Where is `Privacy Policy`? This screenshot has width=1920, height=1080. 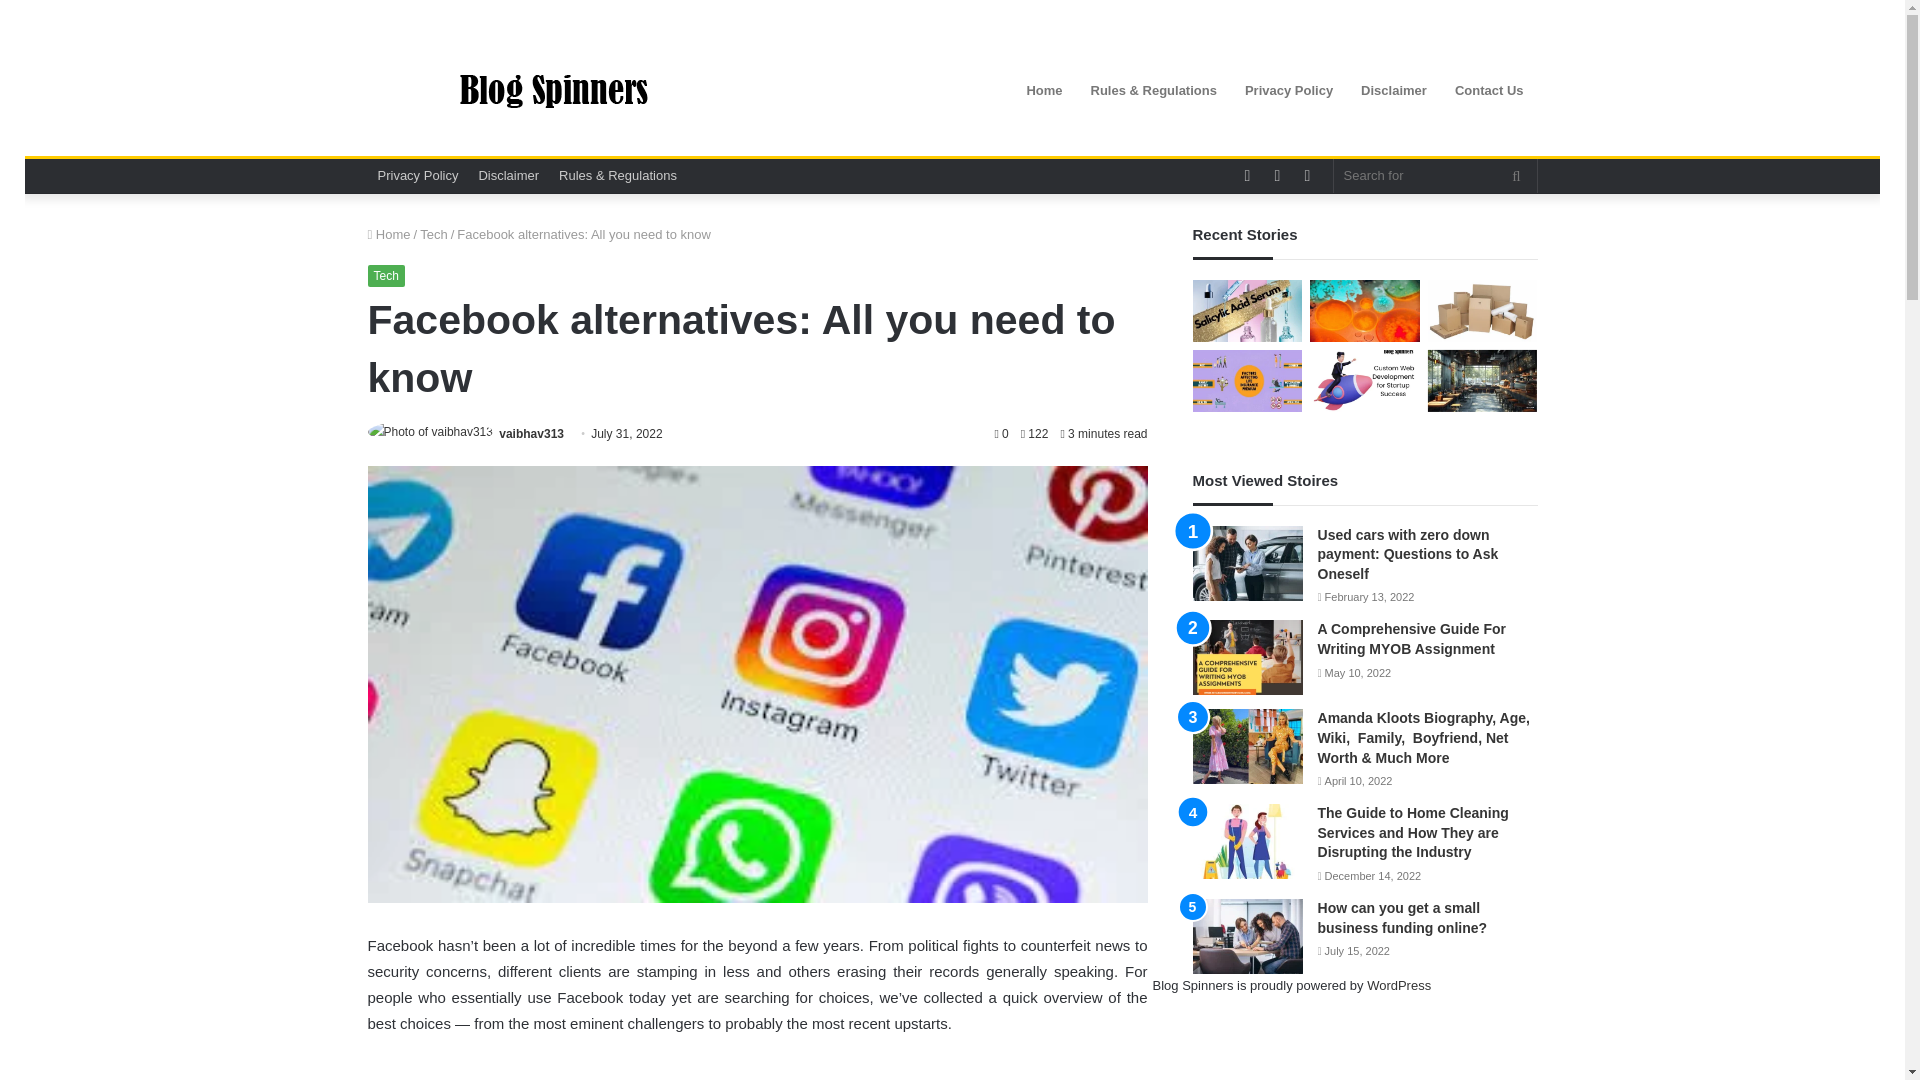
Privacy Policy is located at coordinates (1288, 90).